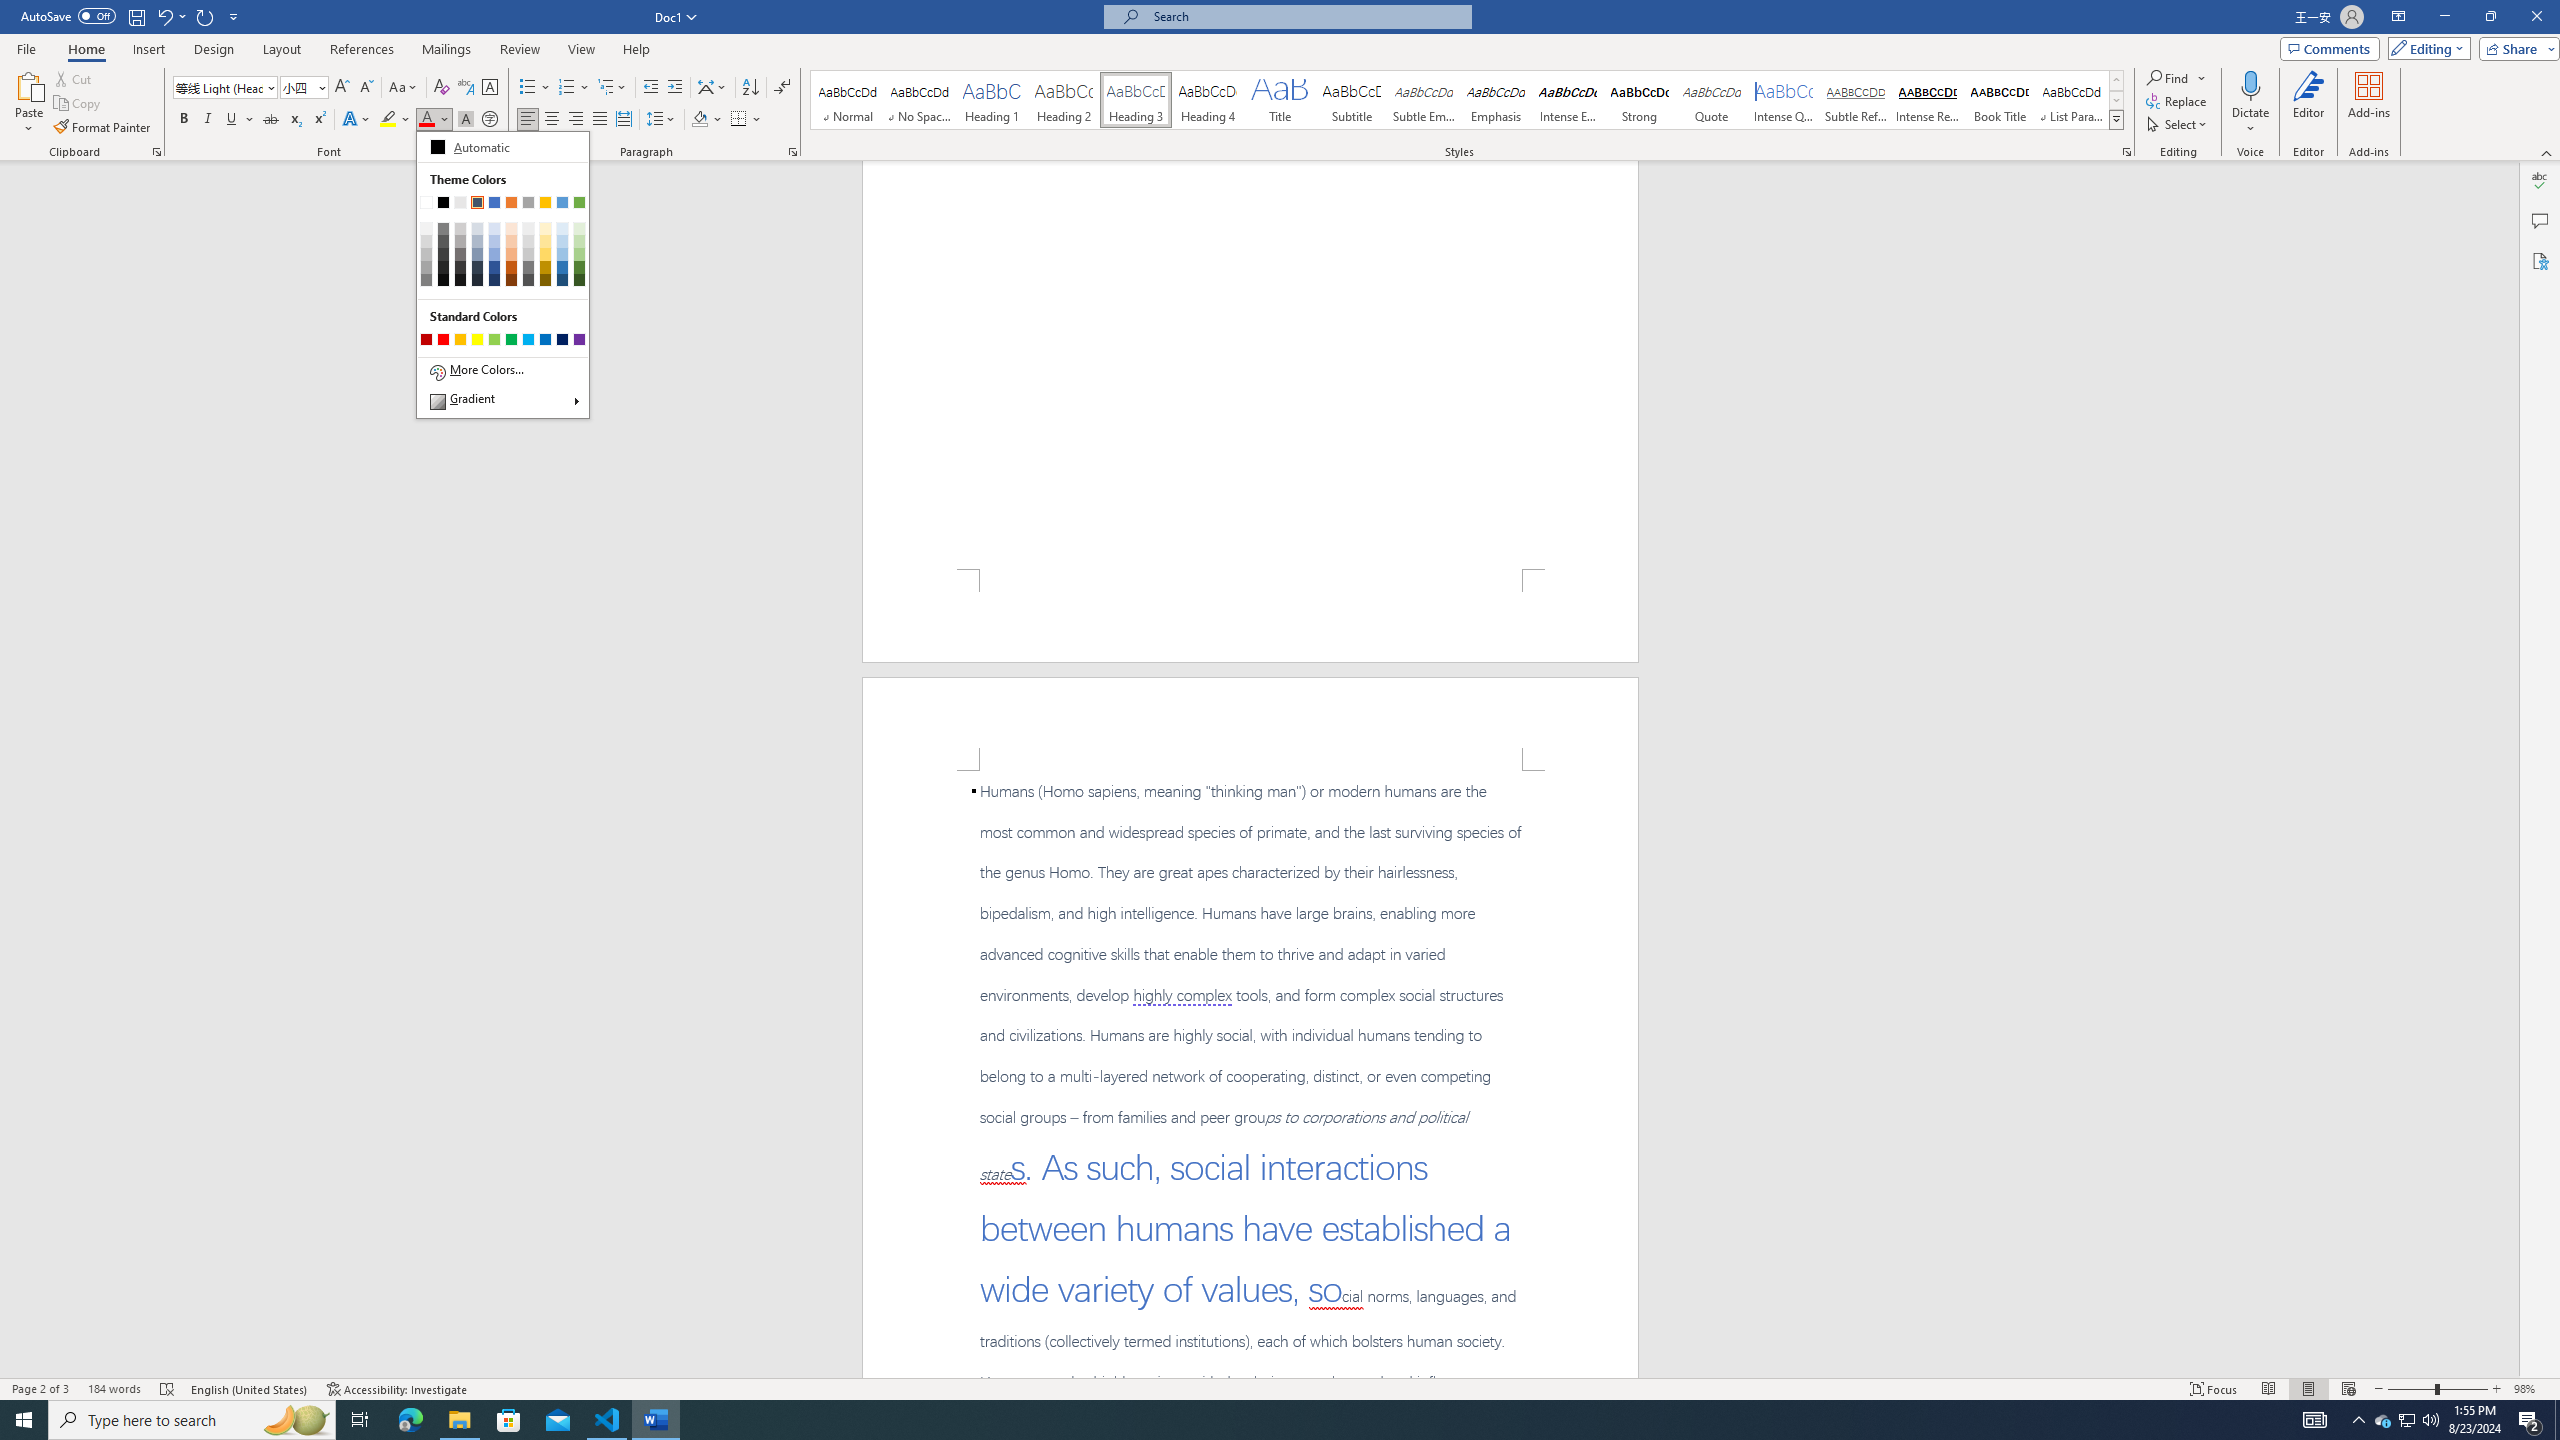 The height and width of the screenshot is (1440, 2560). Describe the element at coordinates (656, 1420) in the screenshot. I see `Word - 1 running window` at that location.